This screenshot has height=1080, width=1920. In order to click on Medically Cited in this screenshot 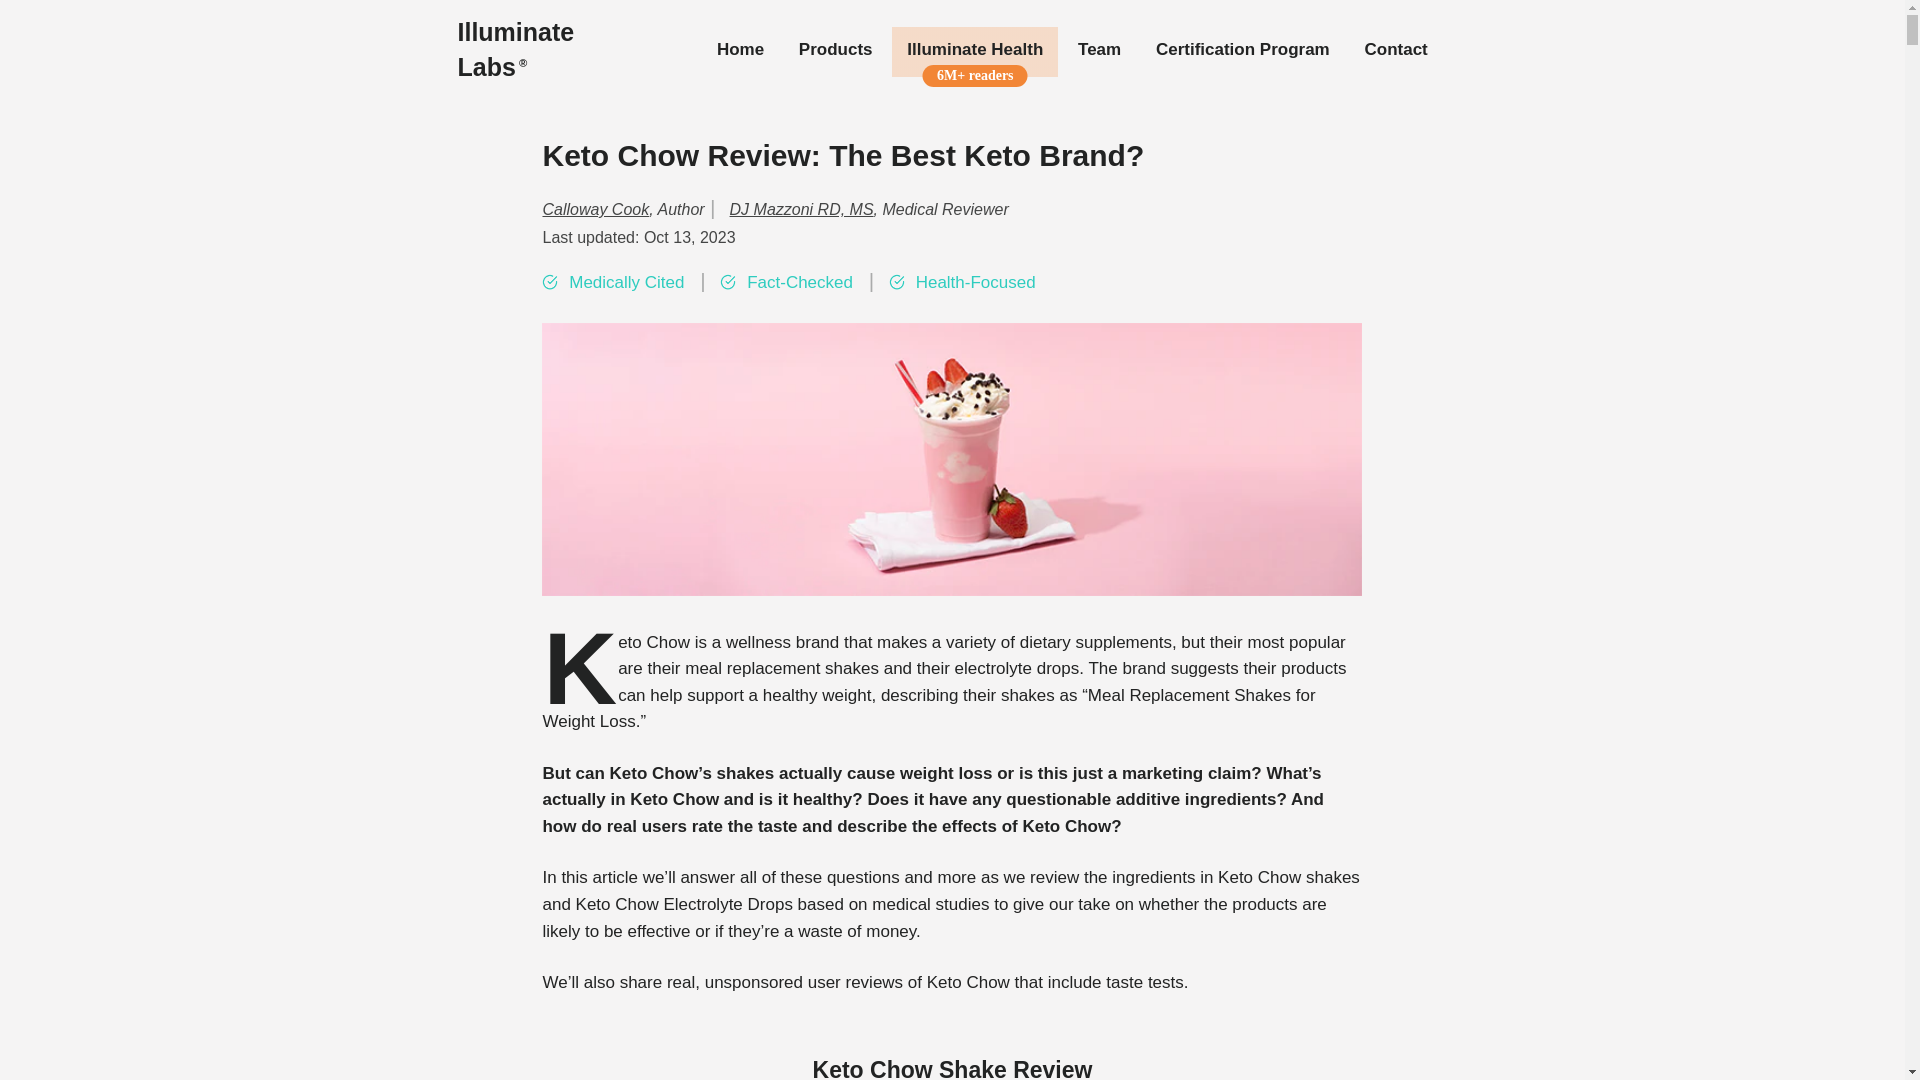, I will do `click(626, 283)`.